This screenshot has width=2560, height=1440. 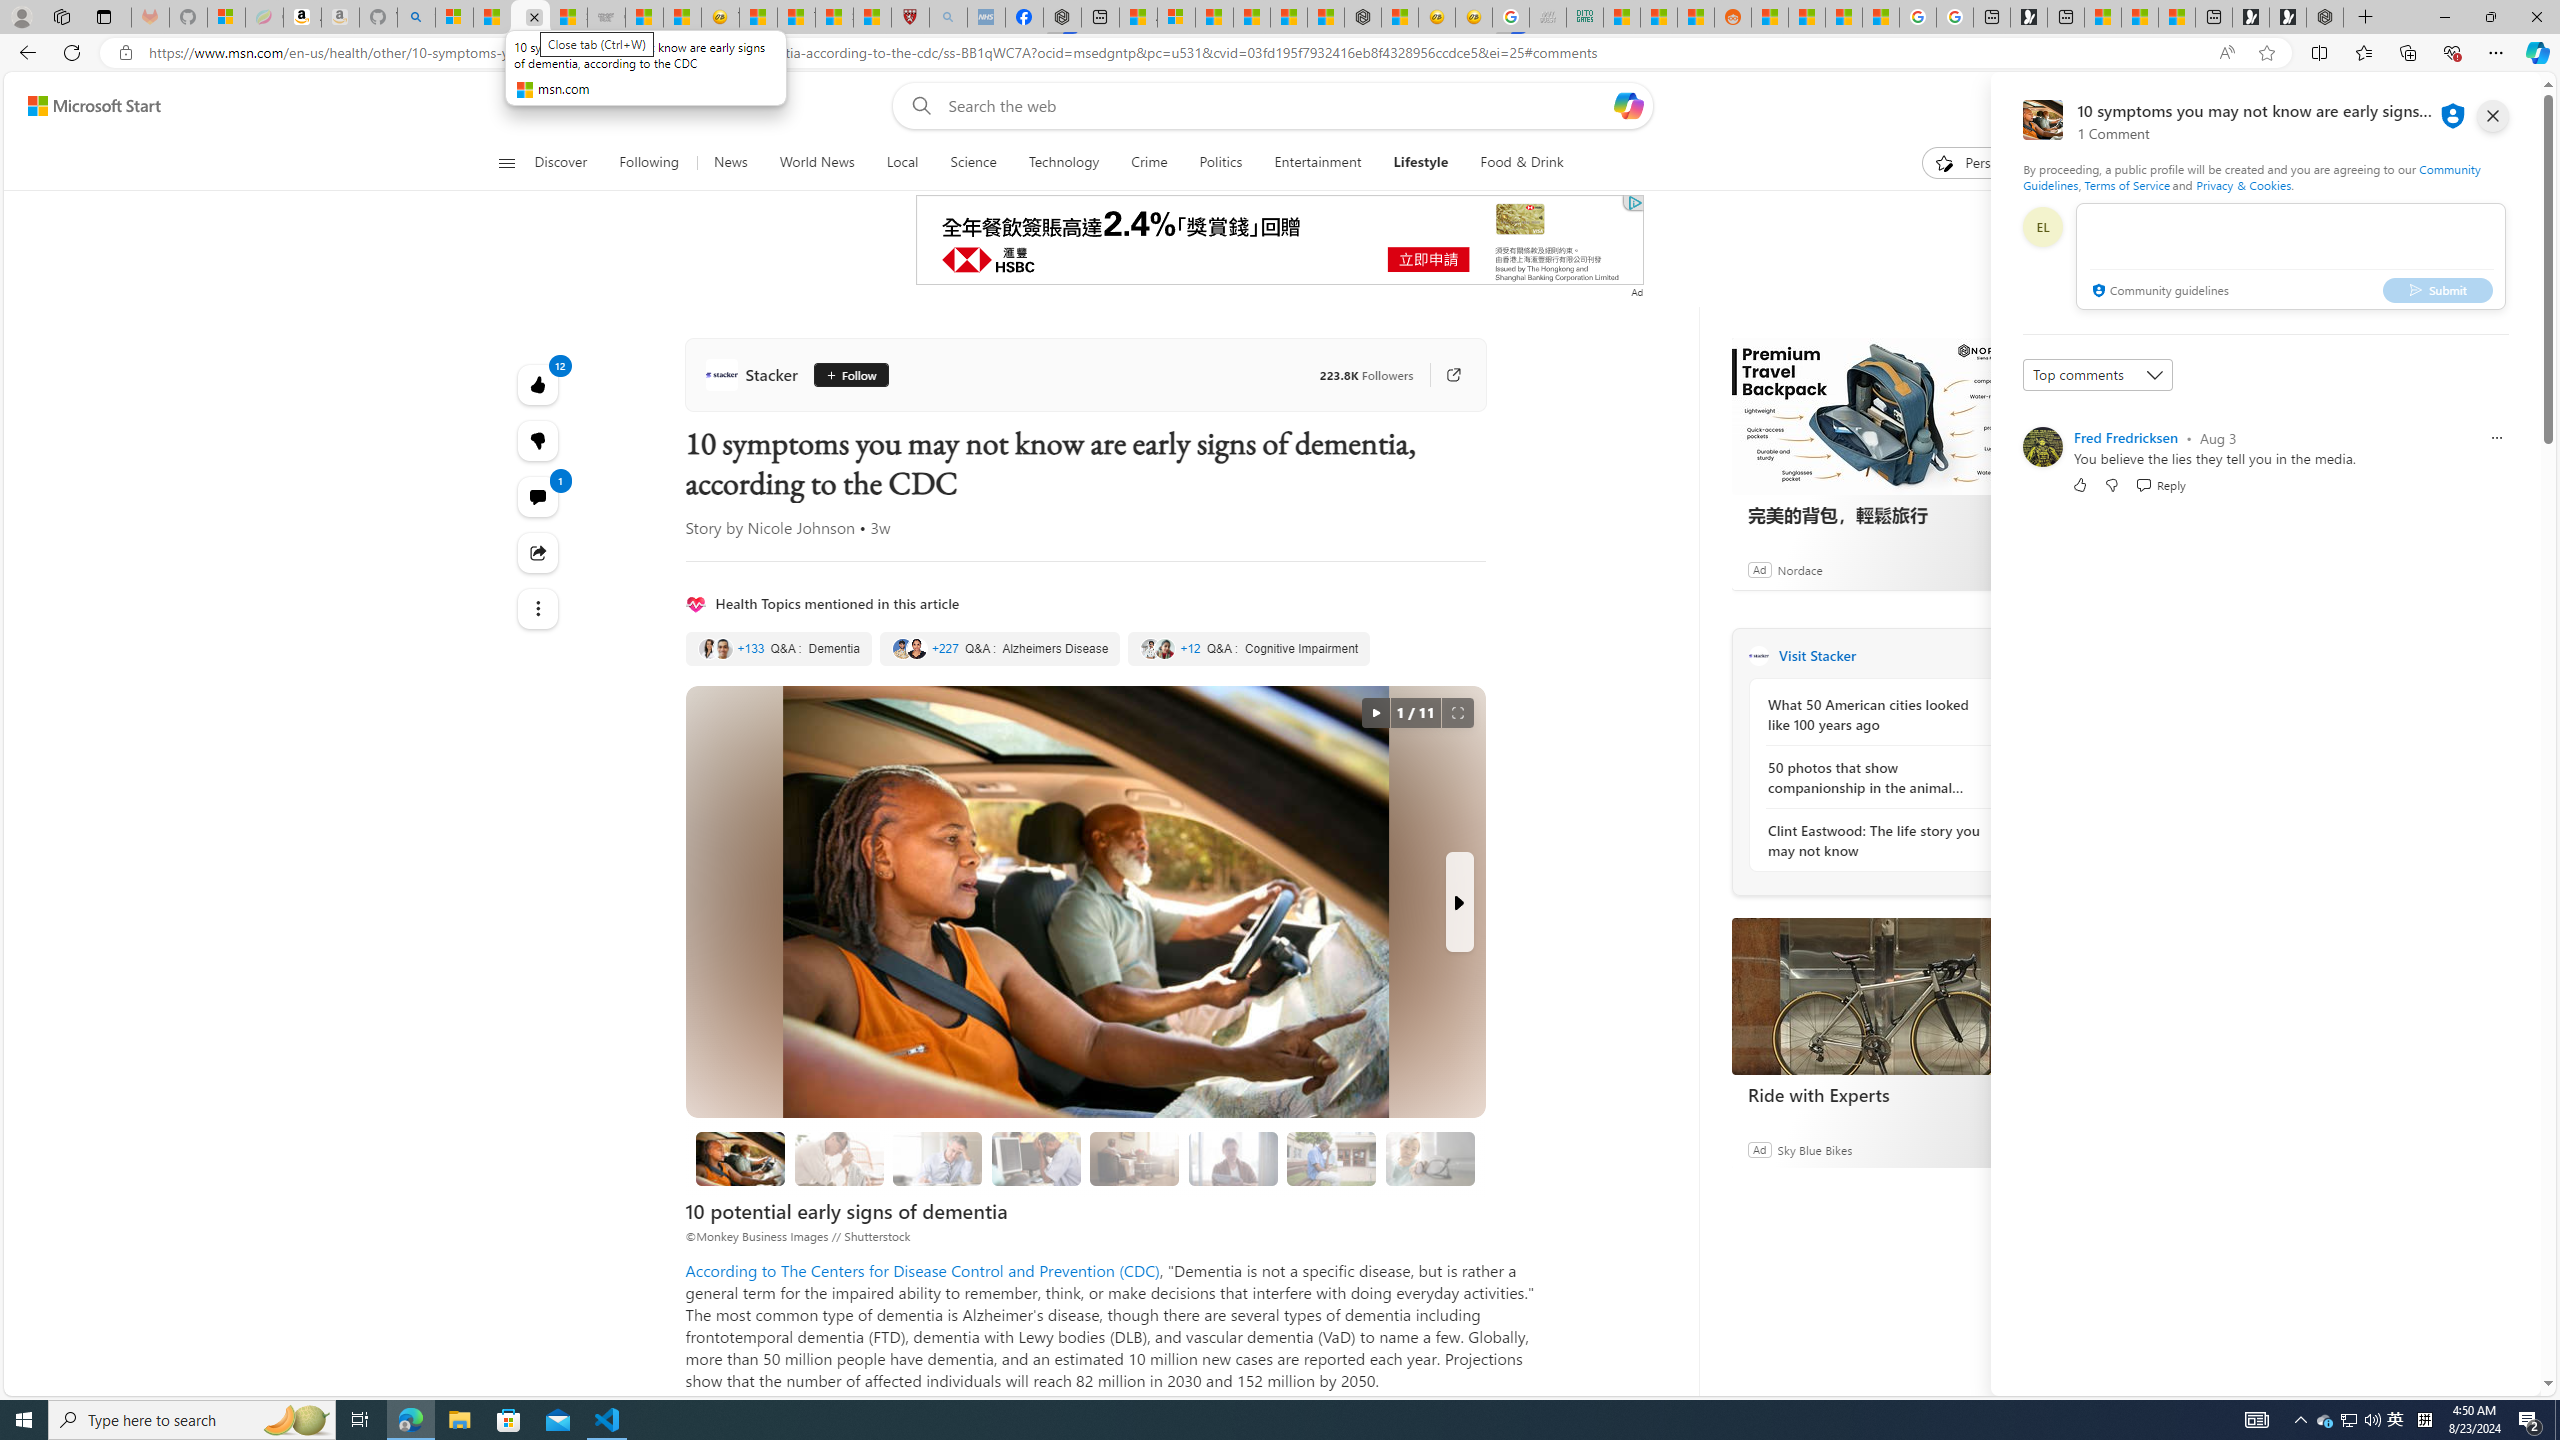 I want to click on Web search, so click(x=916, y=106).